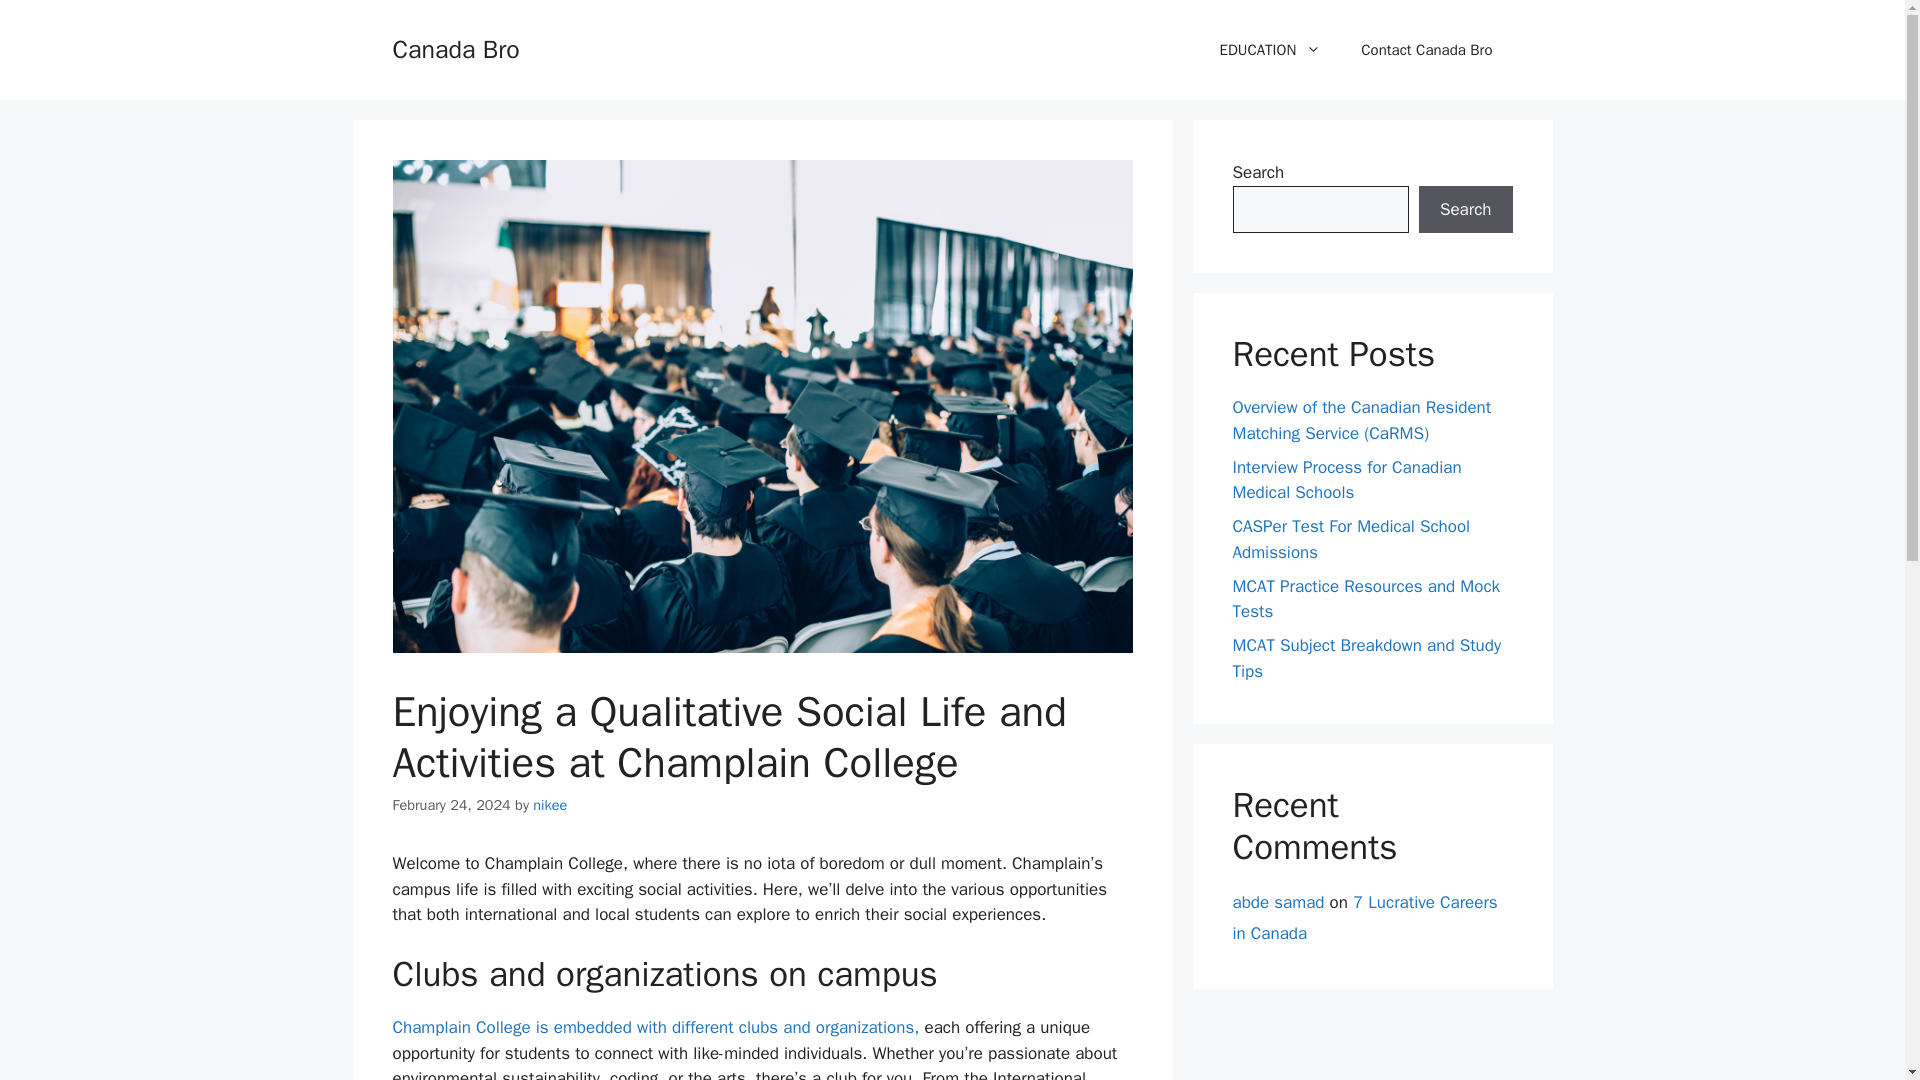 This screenshot has height=1080, width=1920. What do you see at coordinates (1465, 210) in the screenshot?
I see `Search` at bounding box center [1465, 210].